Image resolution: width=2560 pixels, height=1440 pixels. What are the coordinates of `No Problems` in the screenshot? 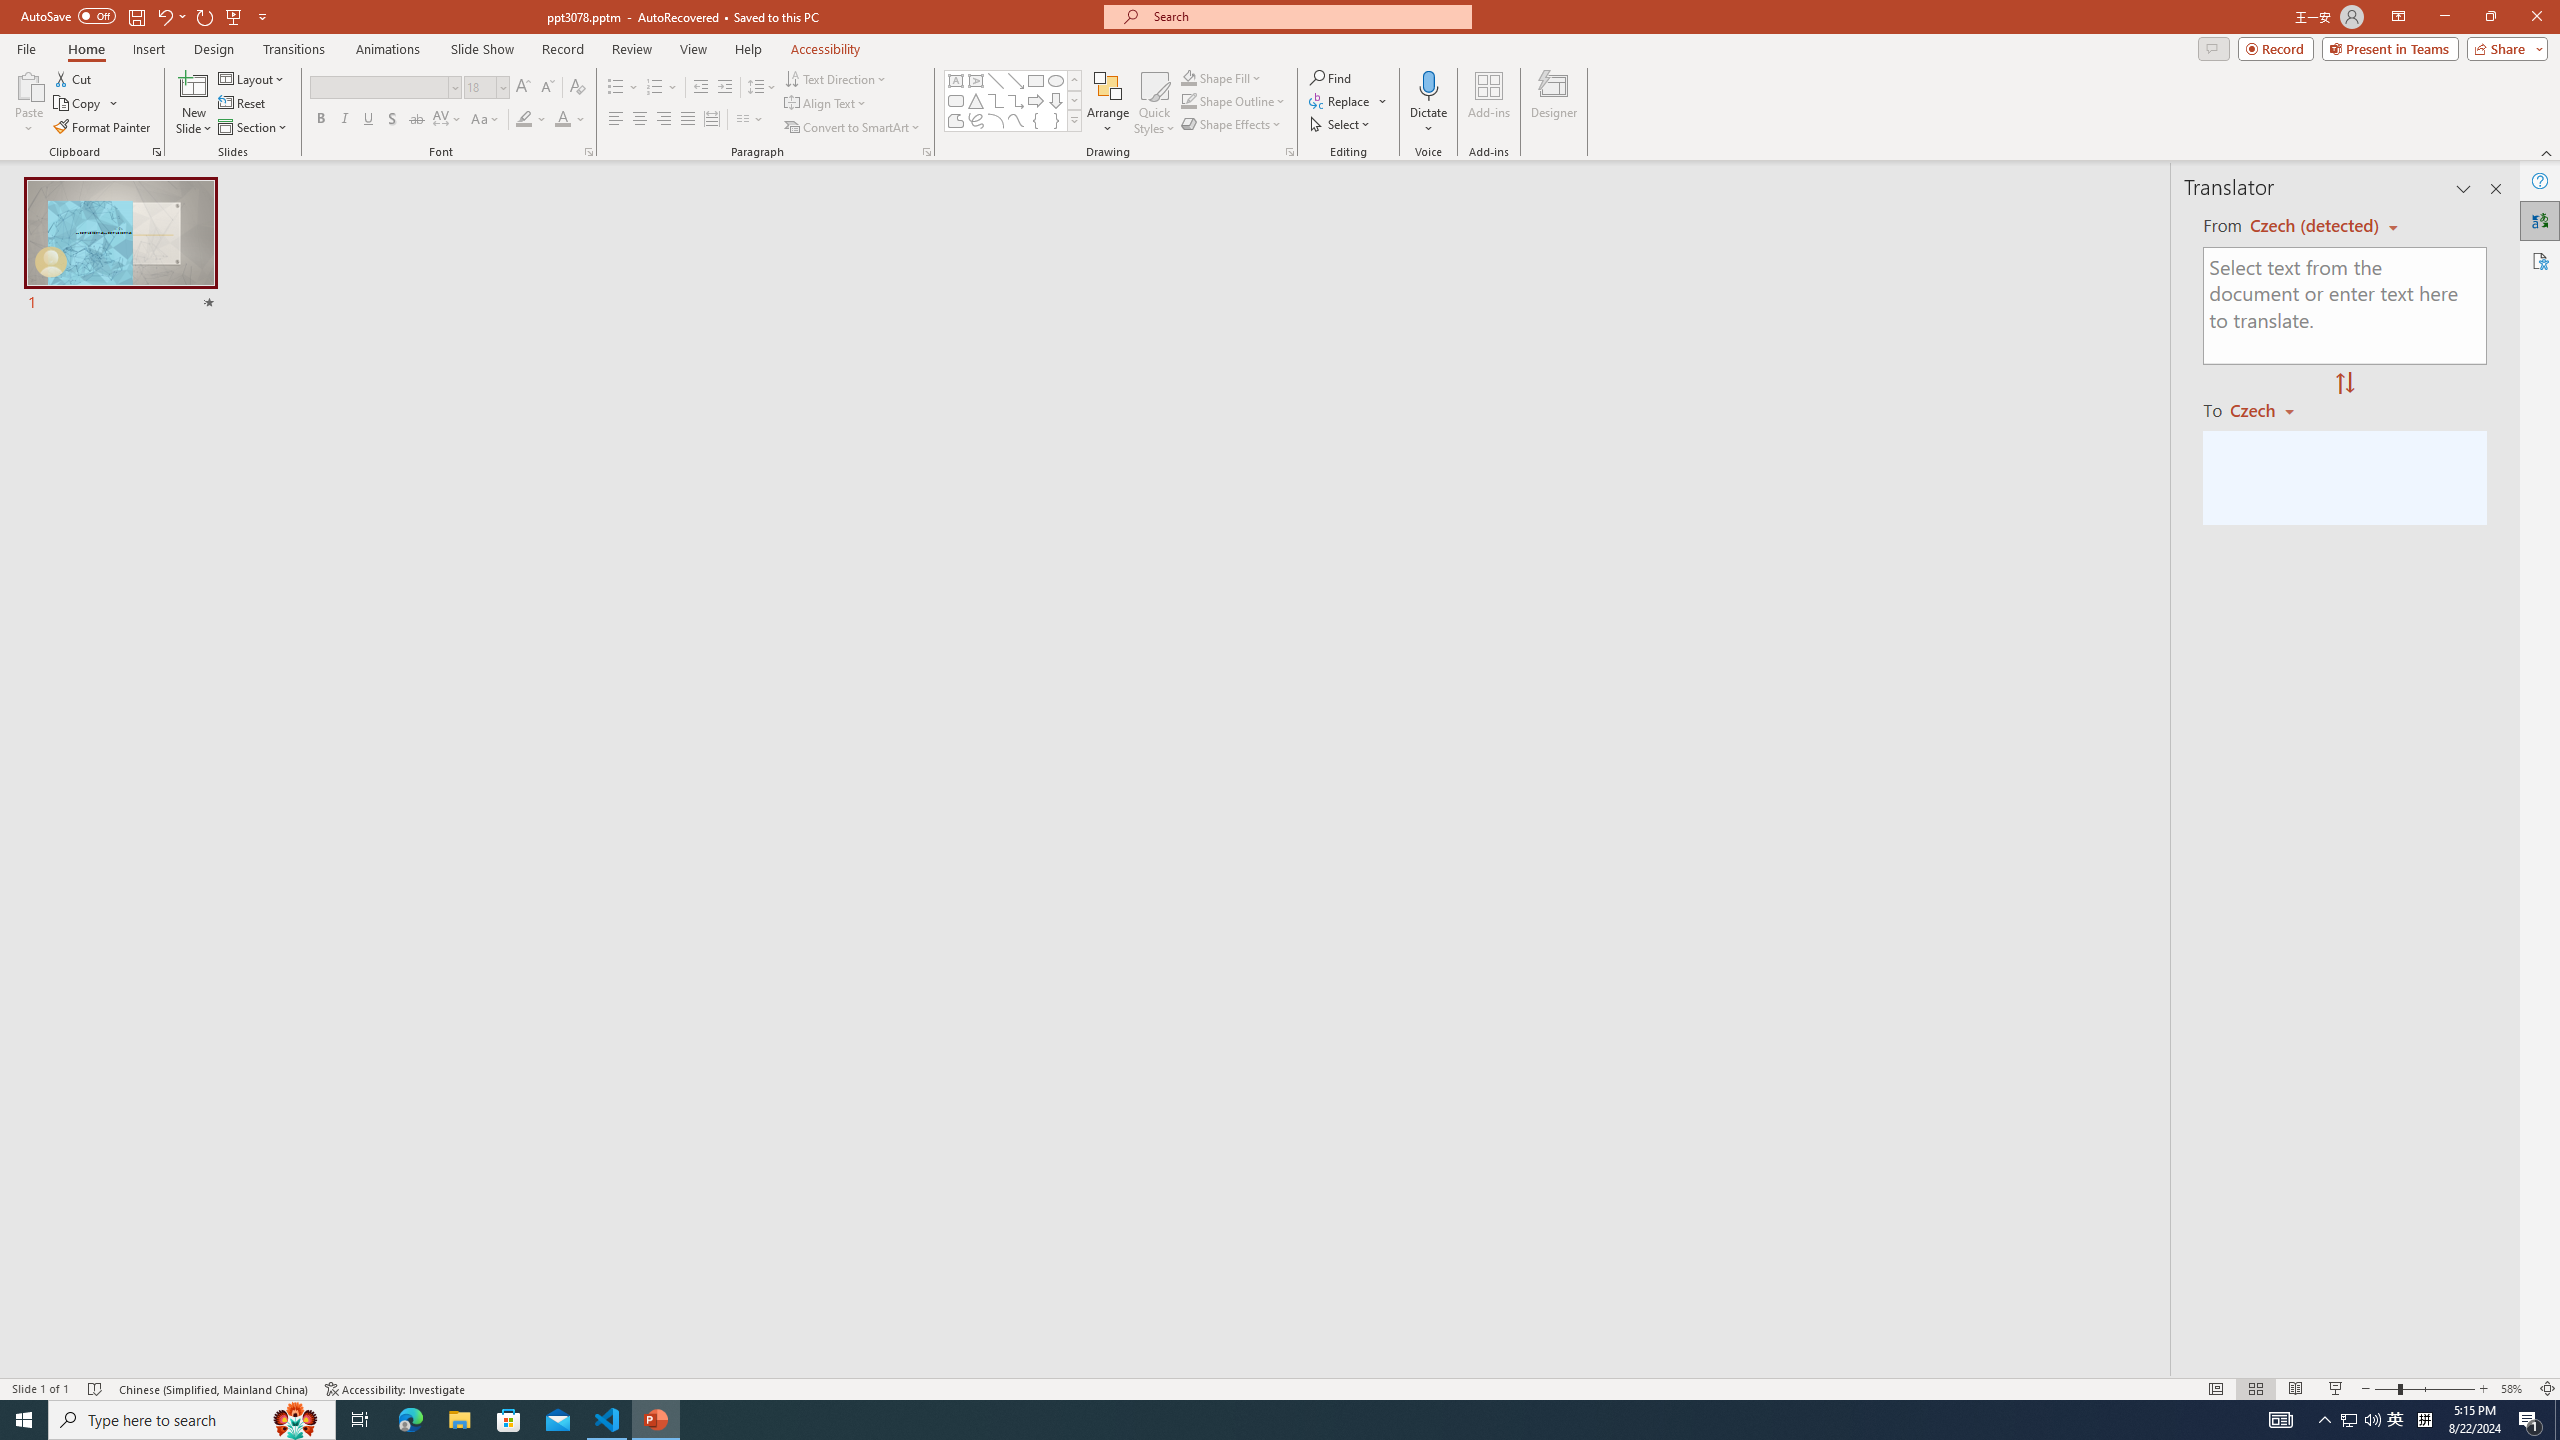 It's located at (213, 1348).